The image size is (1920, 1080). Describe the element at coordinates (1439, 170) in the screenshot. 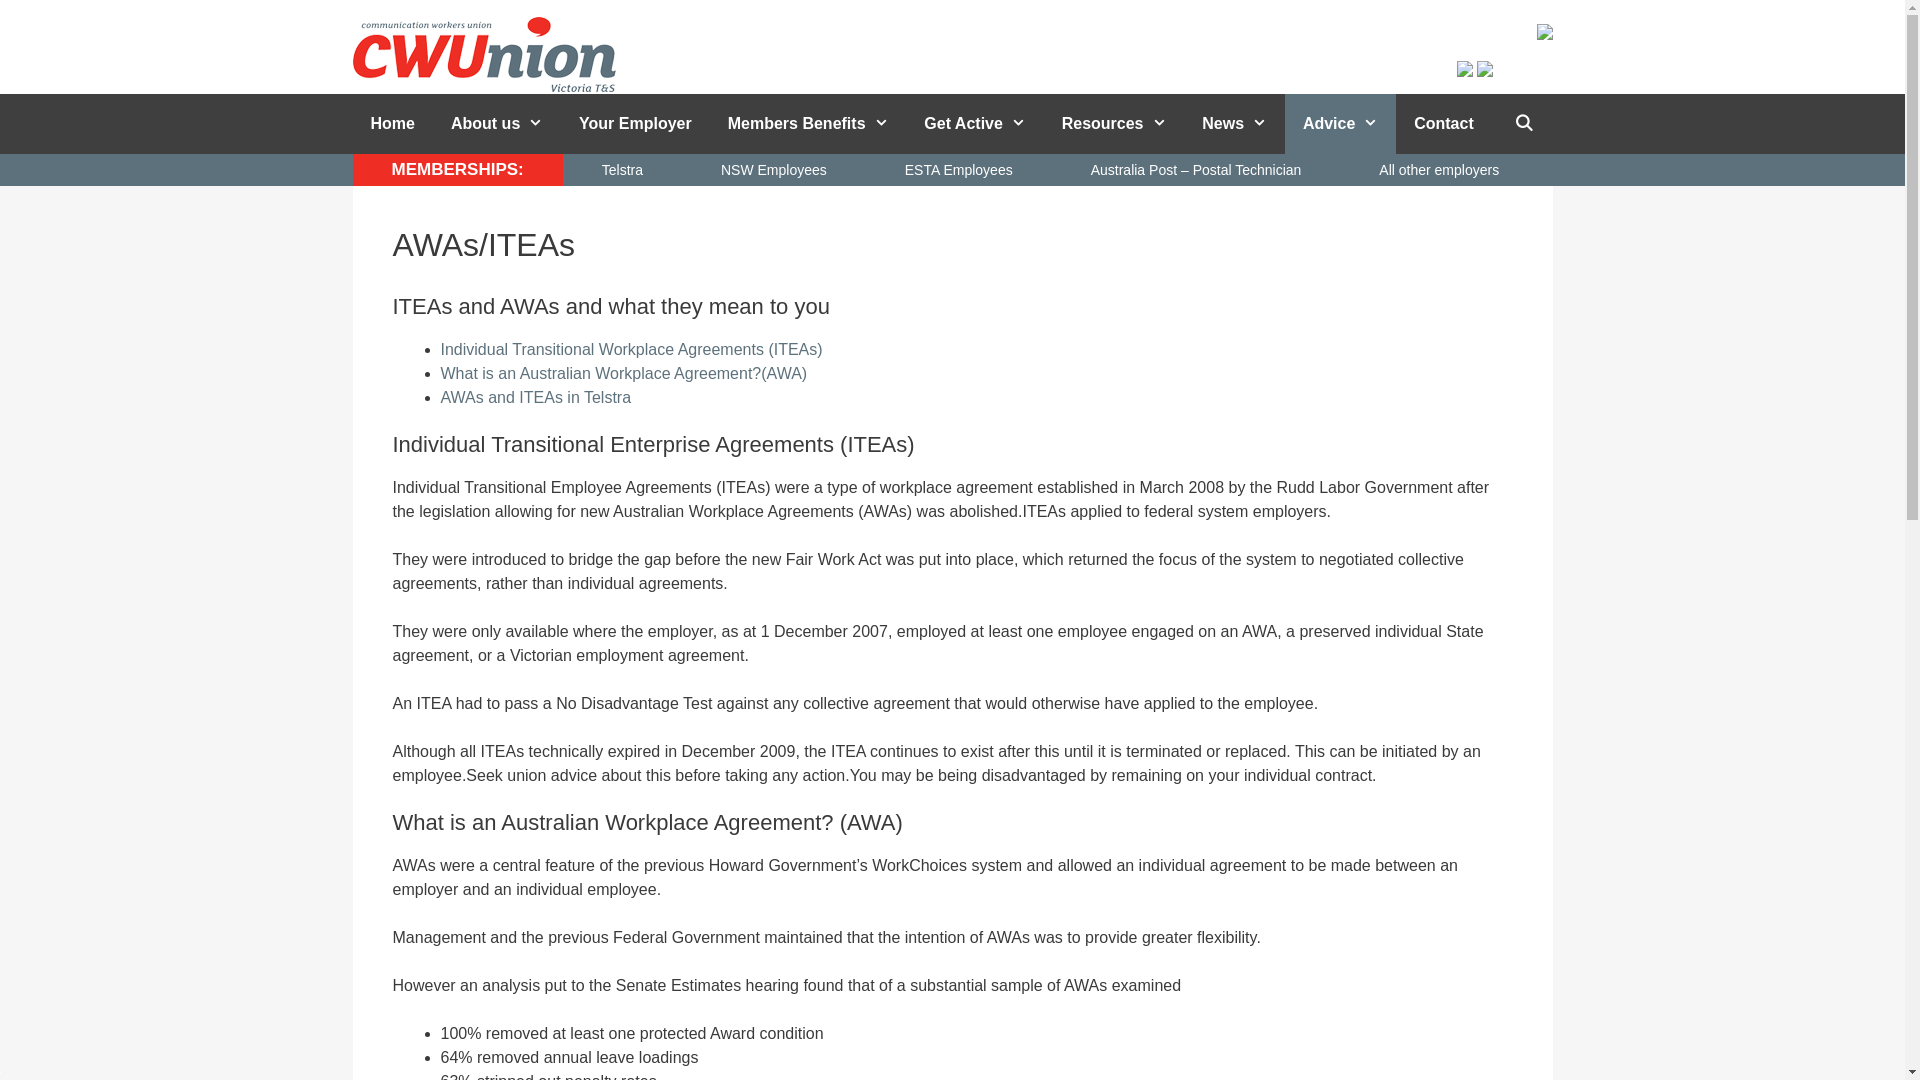

I see `All other employers` at that location.